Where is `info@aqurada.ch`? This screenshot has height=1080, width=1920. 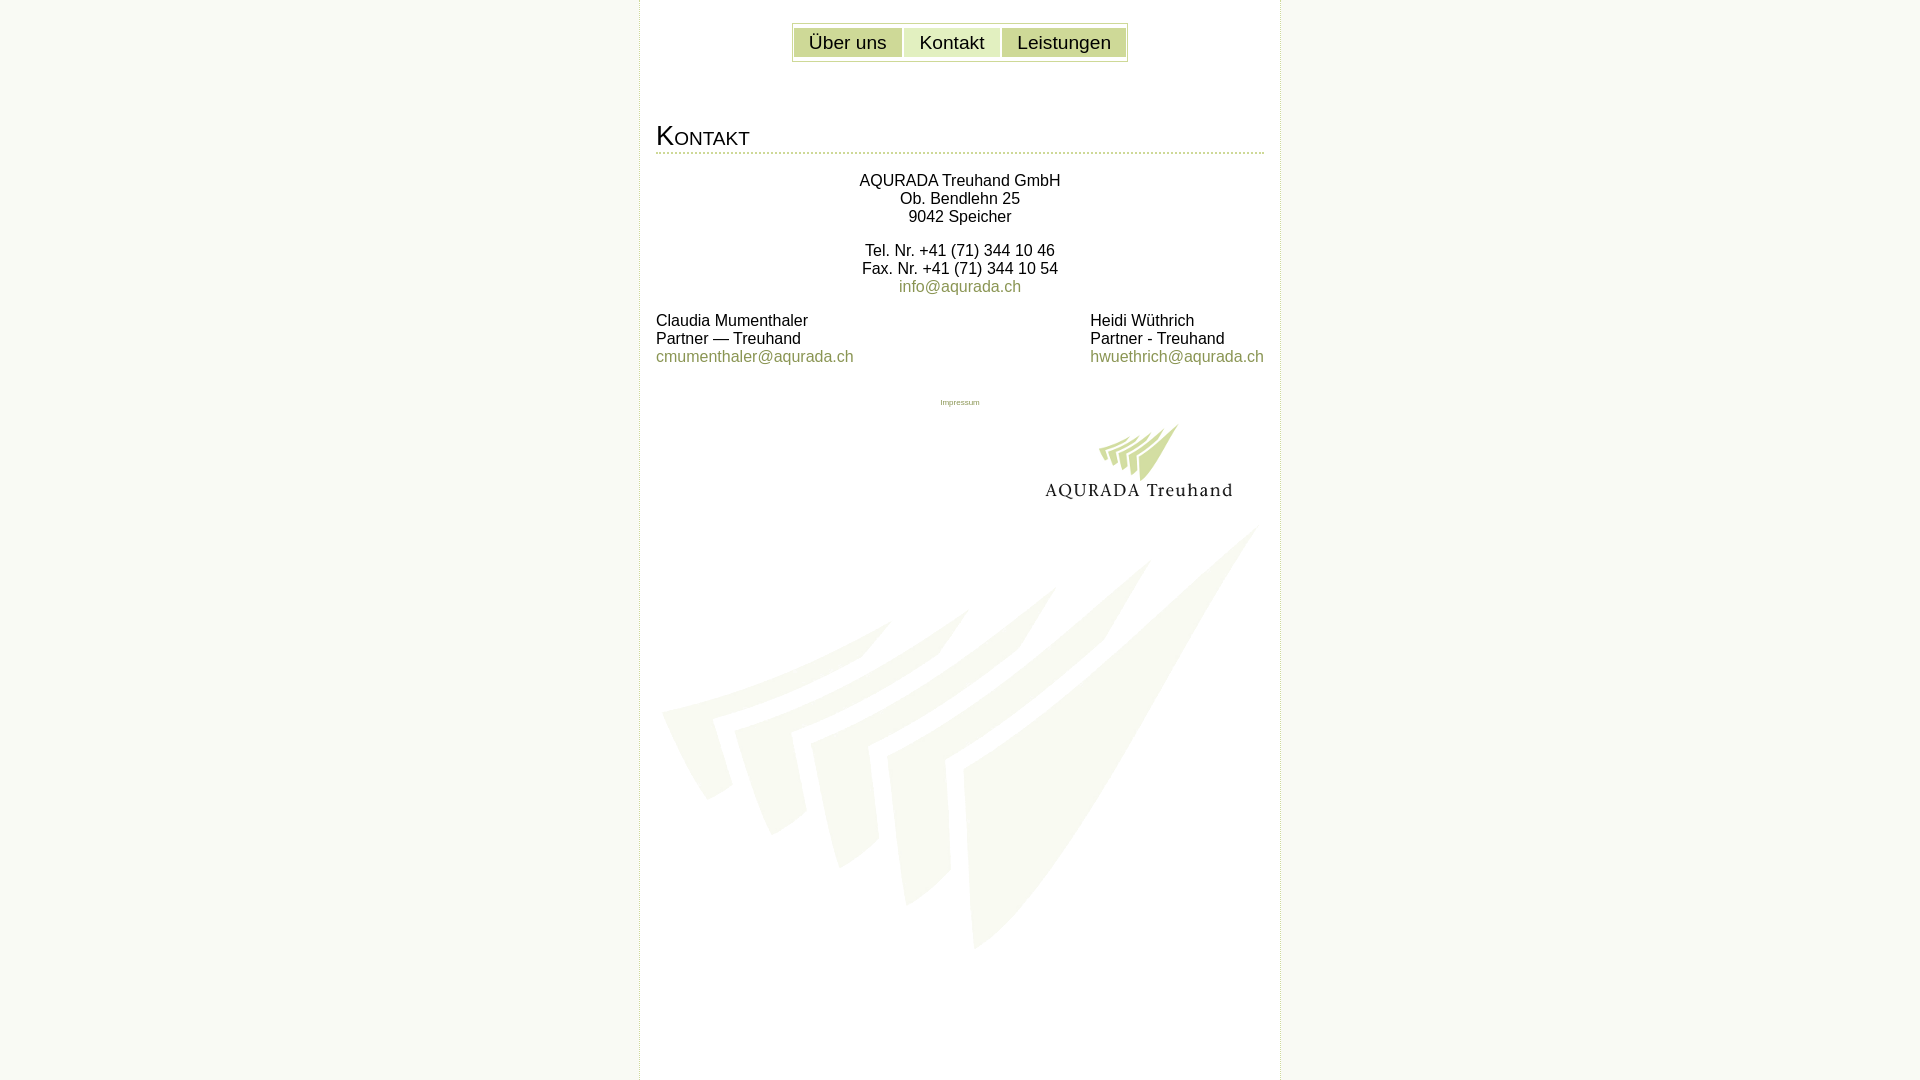
info@aqurada.ch is located at coordinates (960, 286).